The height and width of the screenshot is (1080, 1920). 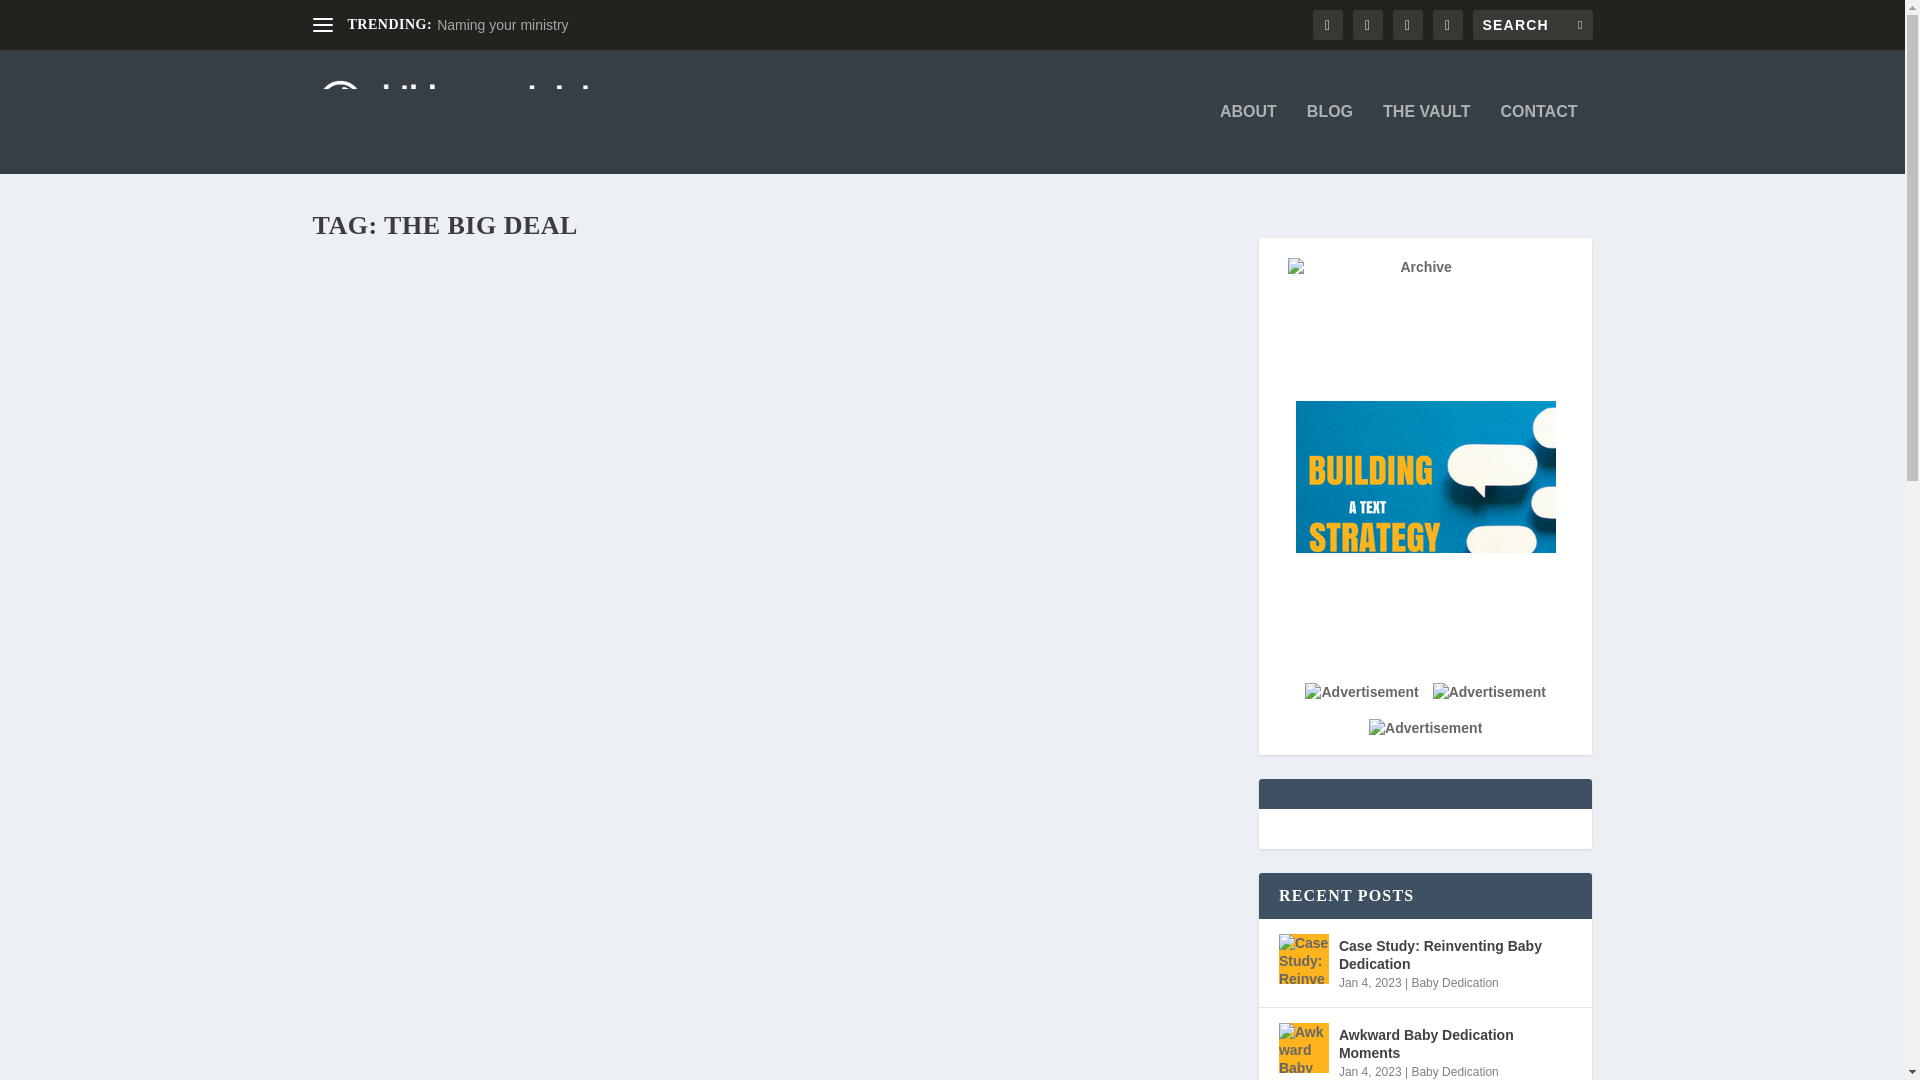 What do you see at coordinates (1532, 24) in the screenshot?
I see `Search for:` at bounding box center [1532, 24].